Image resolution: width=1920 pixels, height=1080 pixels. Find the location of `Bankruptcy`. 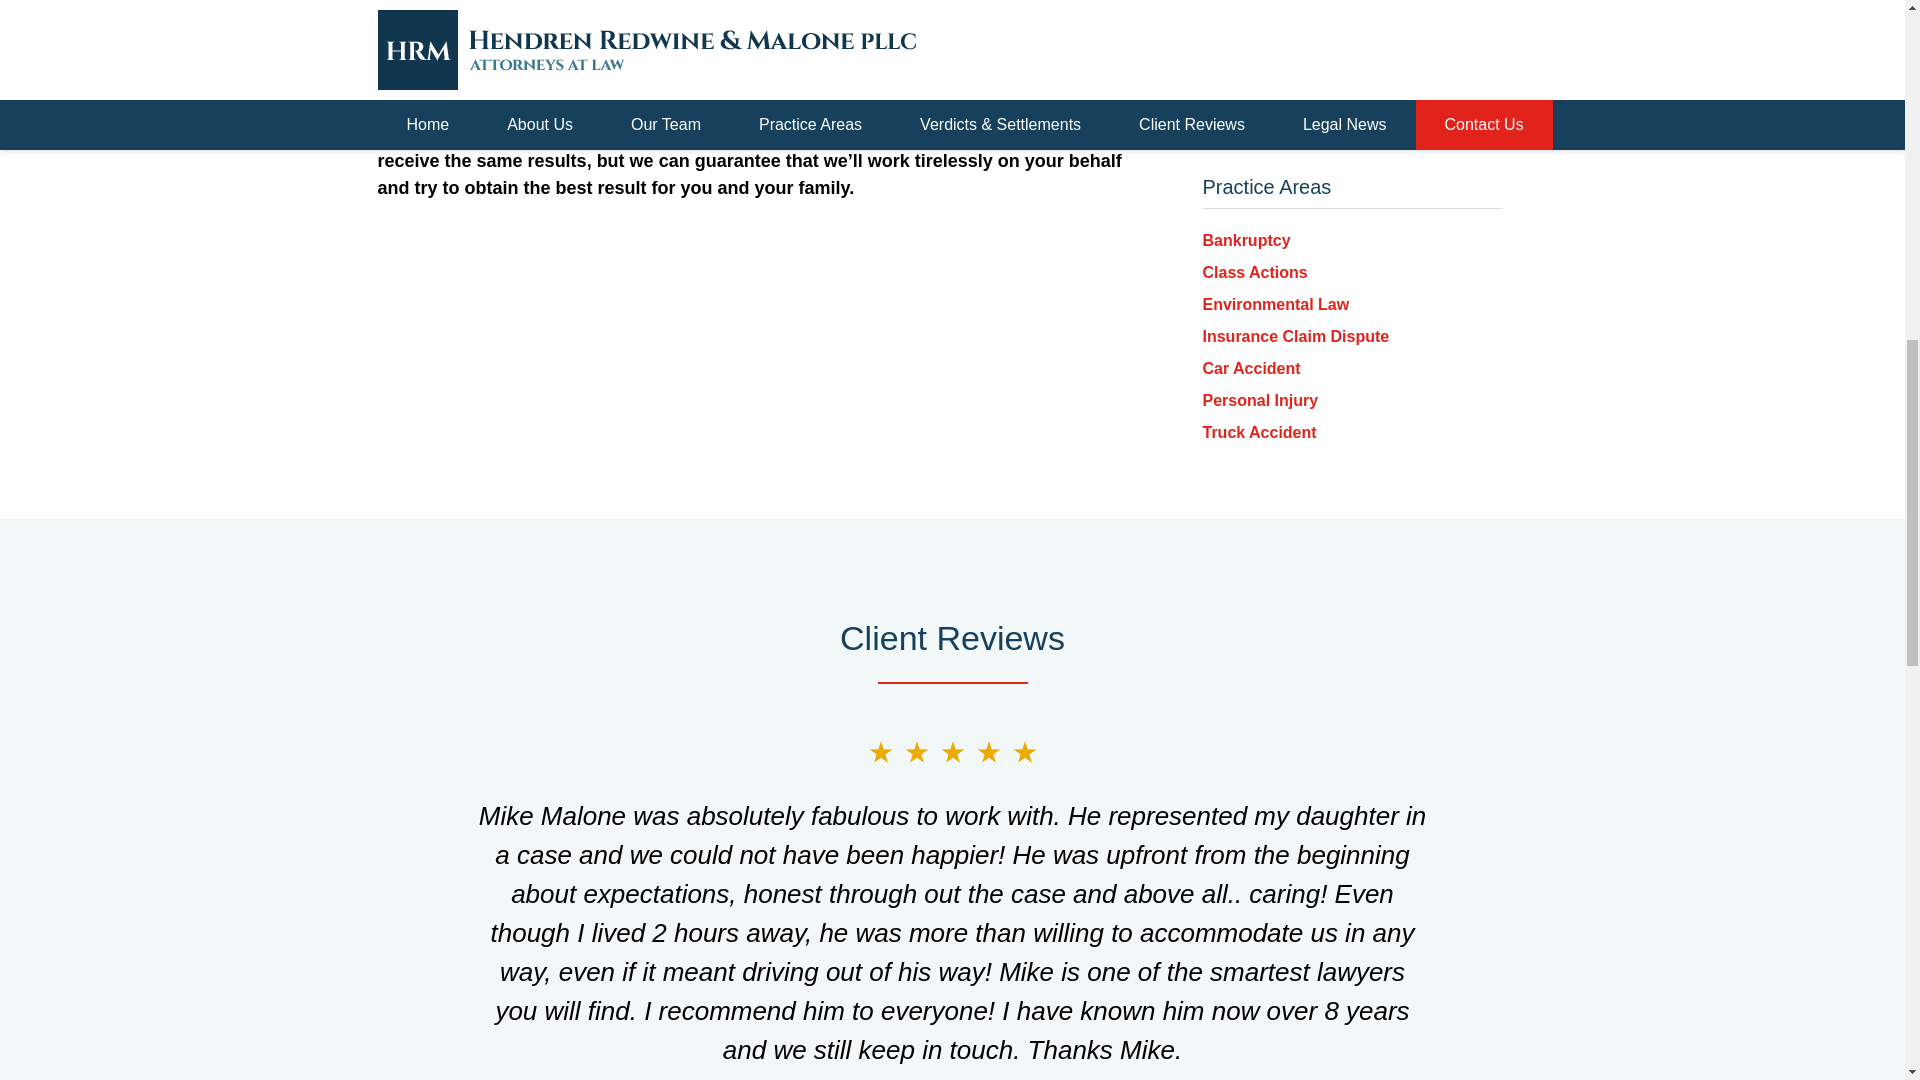

Bankruptcy is located at coordinates (1246, 240).